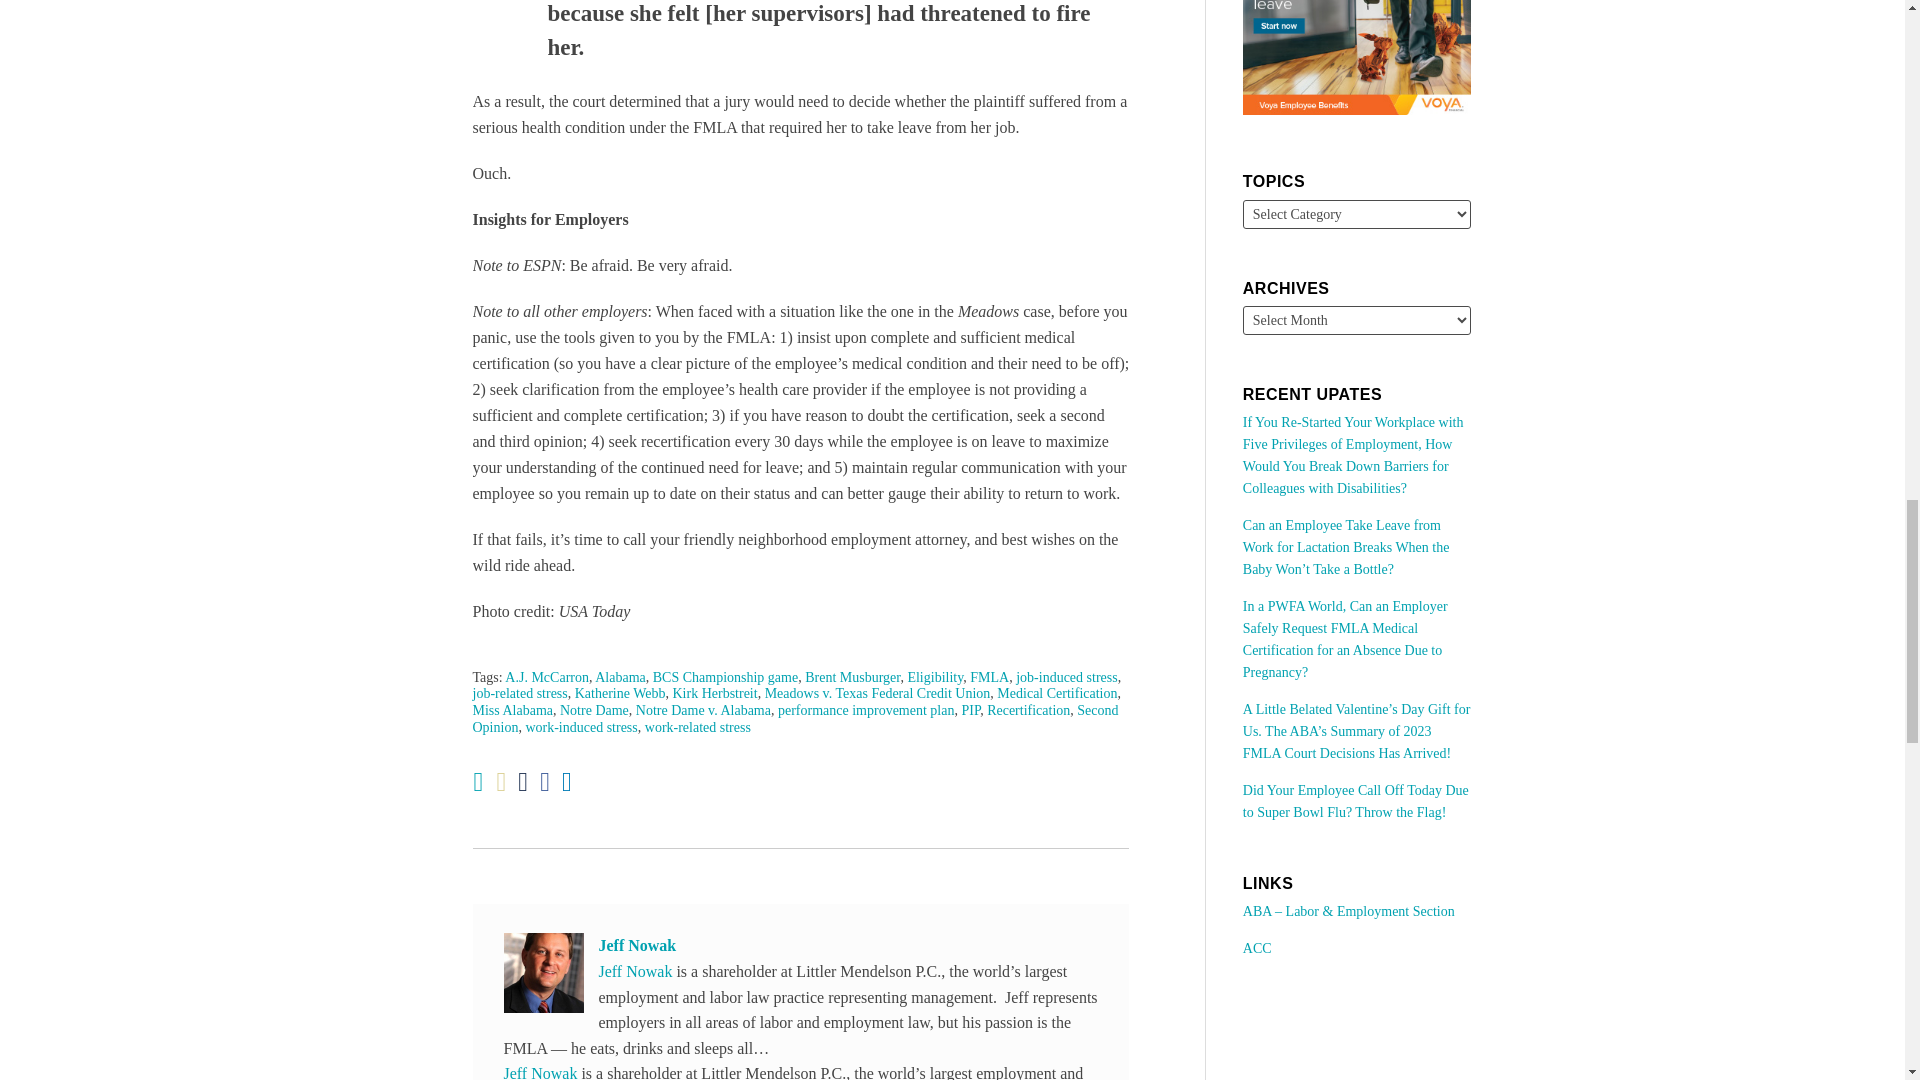 The image size is (1920, 1080). Describe the element at coordinates (519, 692) in the screenshot. I see `job-related stress` at that location.